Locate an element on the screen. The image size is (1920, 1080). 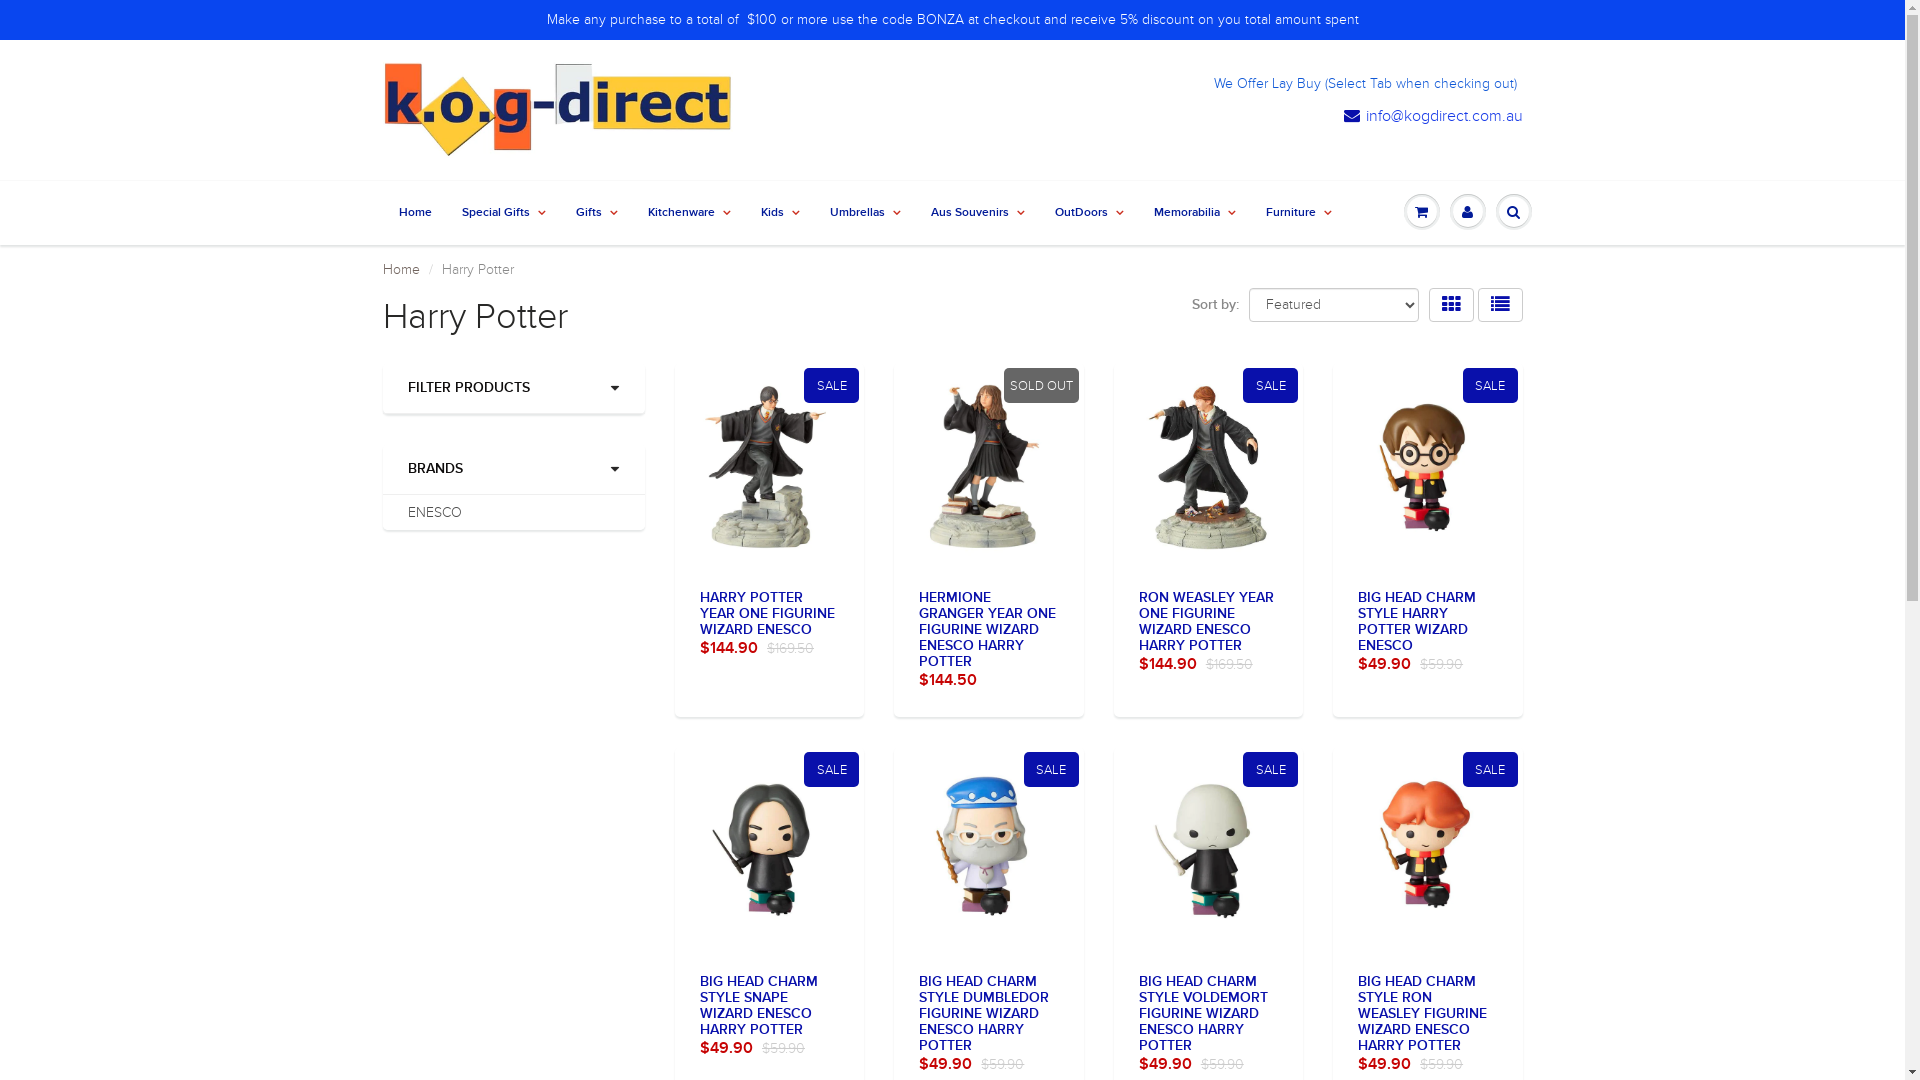
Aus Souvenirs is located at coordinates (978, 213).